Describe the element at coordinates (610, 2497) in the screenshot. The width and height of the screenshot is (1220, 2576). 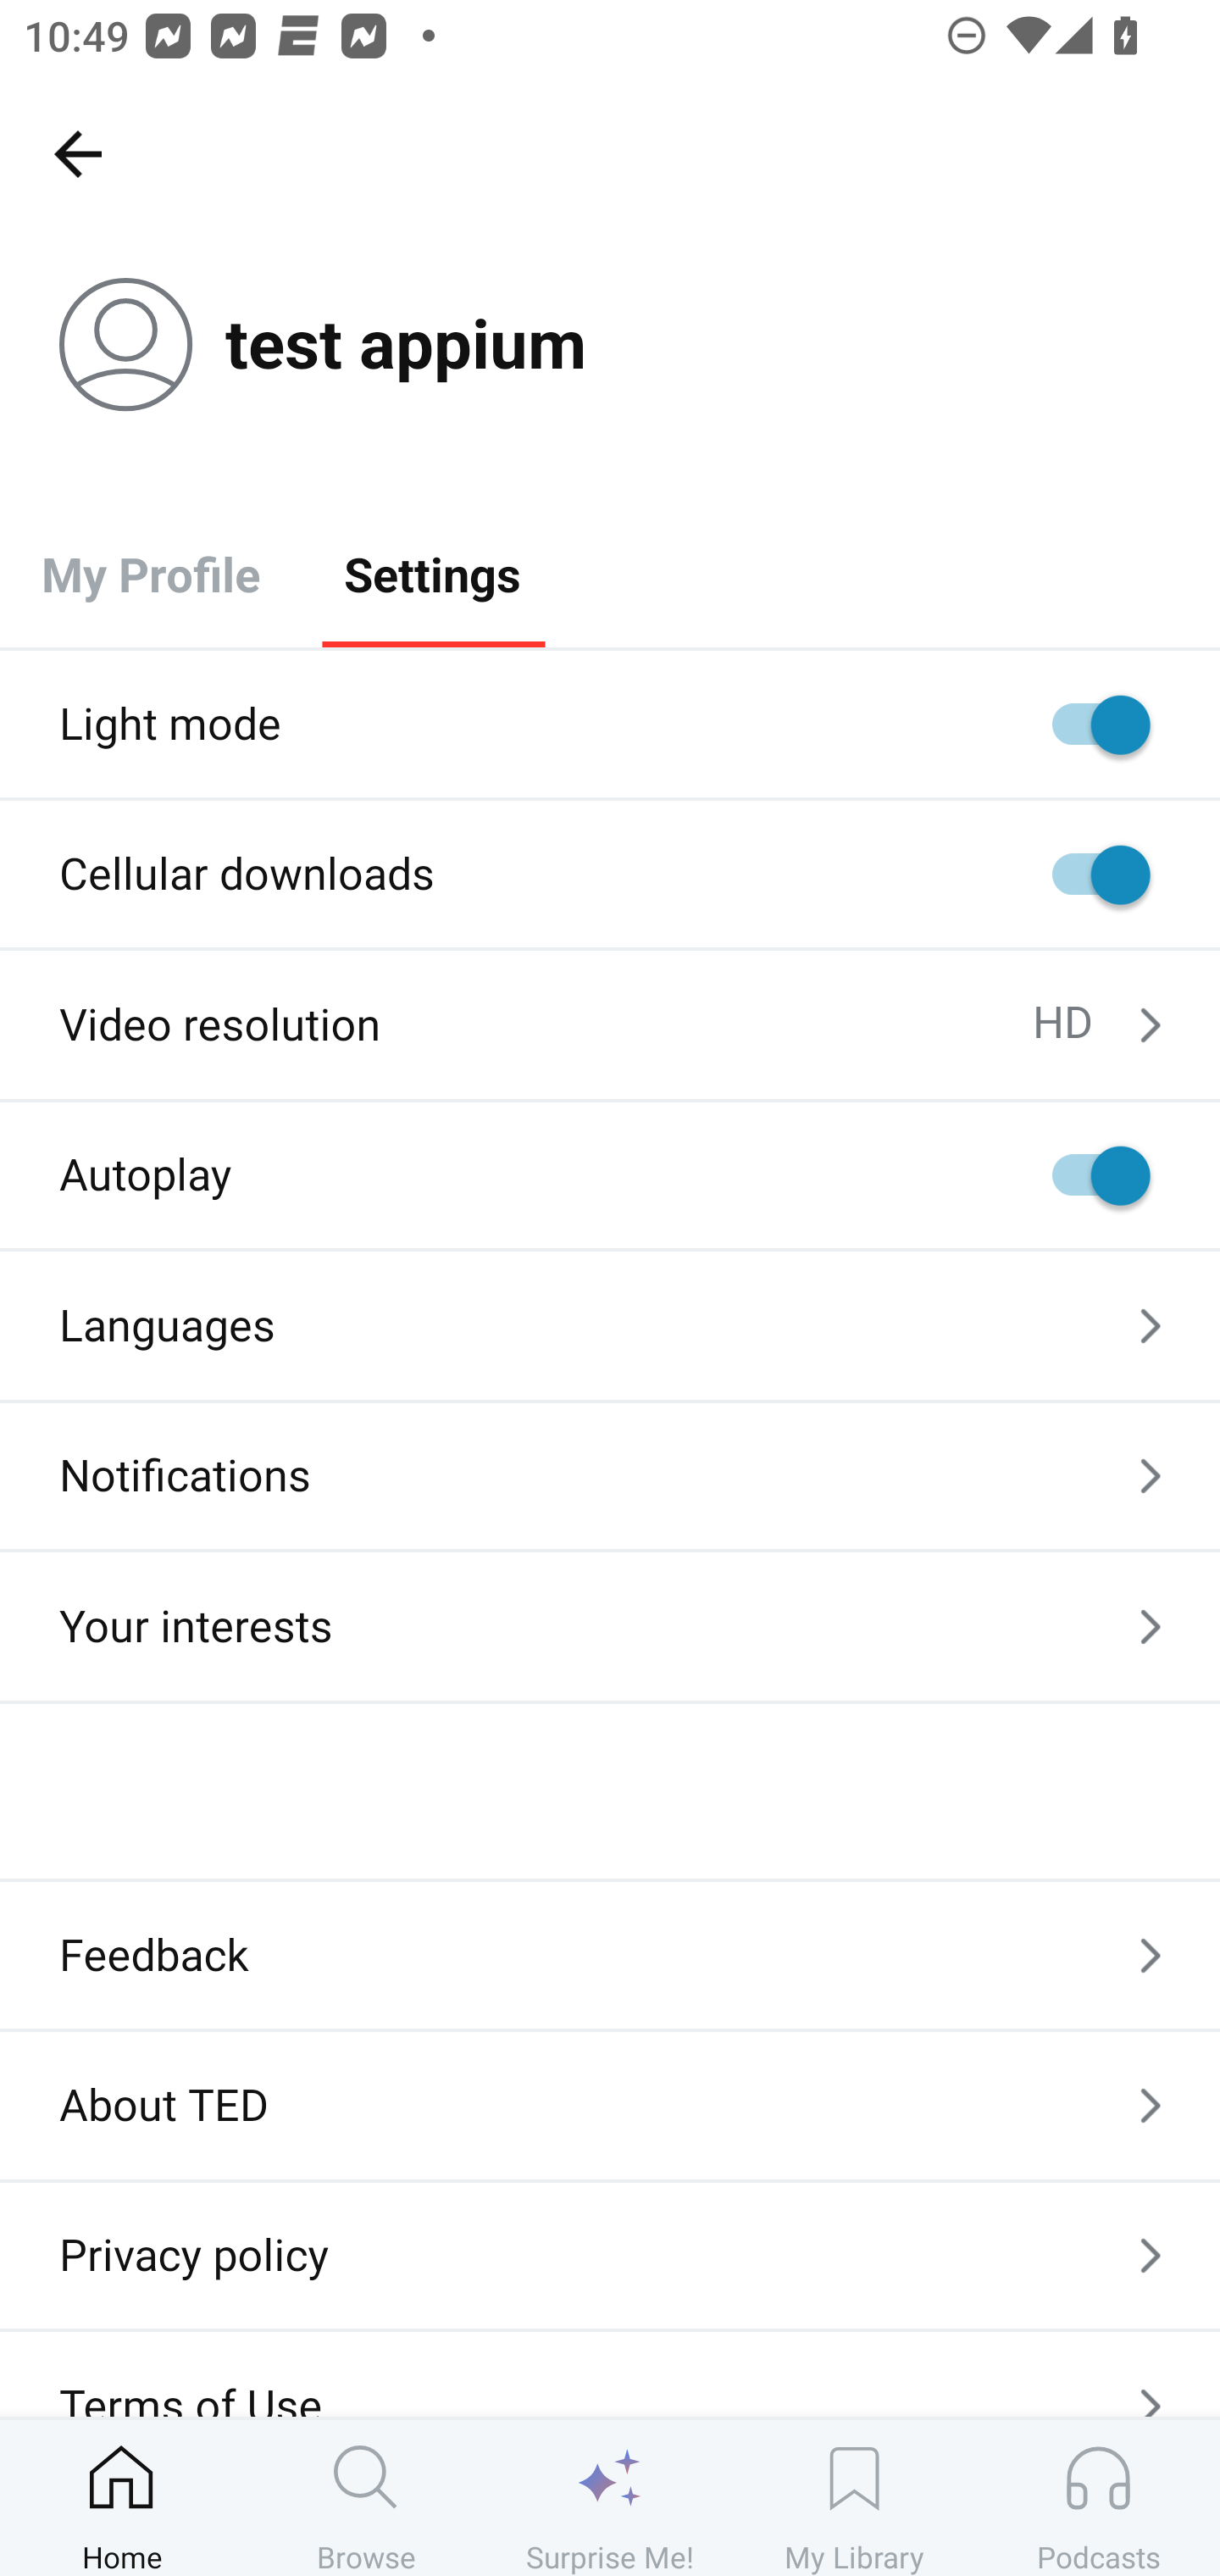
I see `Surprise Me!` at that location.